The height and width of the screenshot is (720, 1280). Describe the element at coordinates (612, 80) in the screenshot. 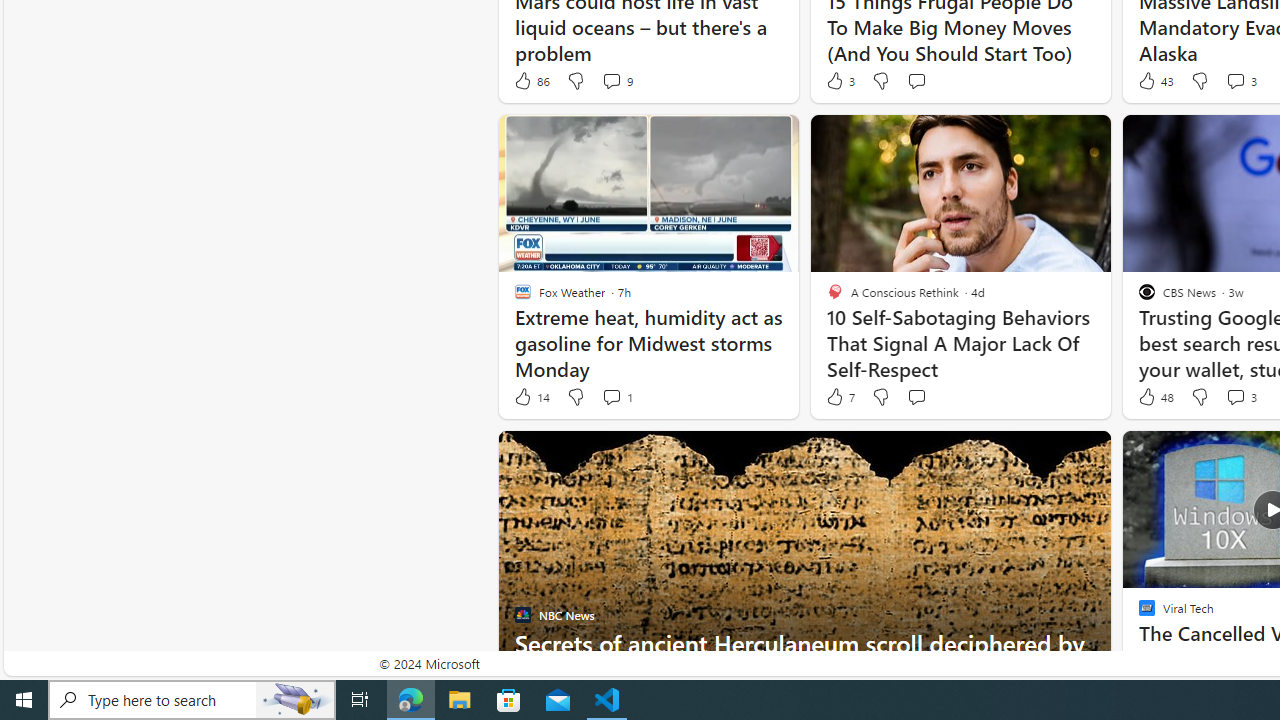

I see `View comments 9 Comment` at that location.